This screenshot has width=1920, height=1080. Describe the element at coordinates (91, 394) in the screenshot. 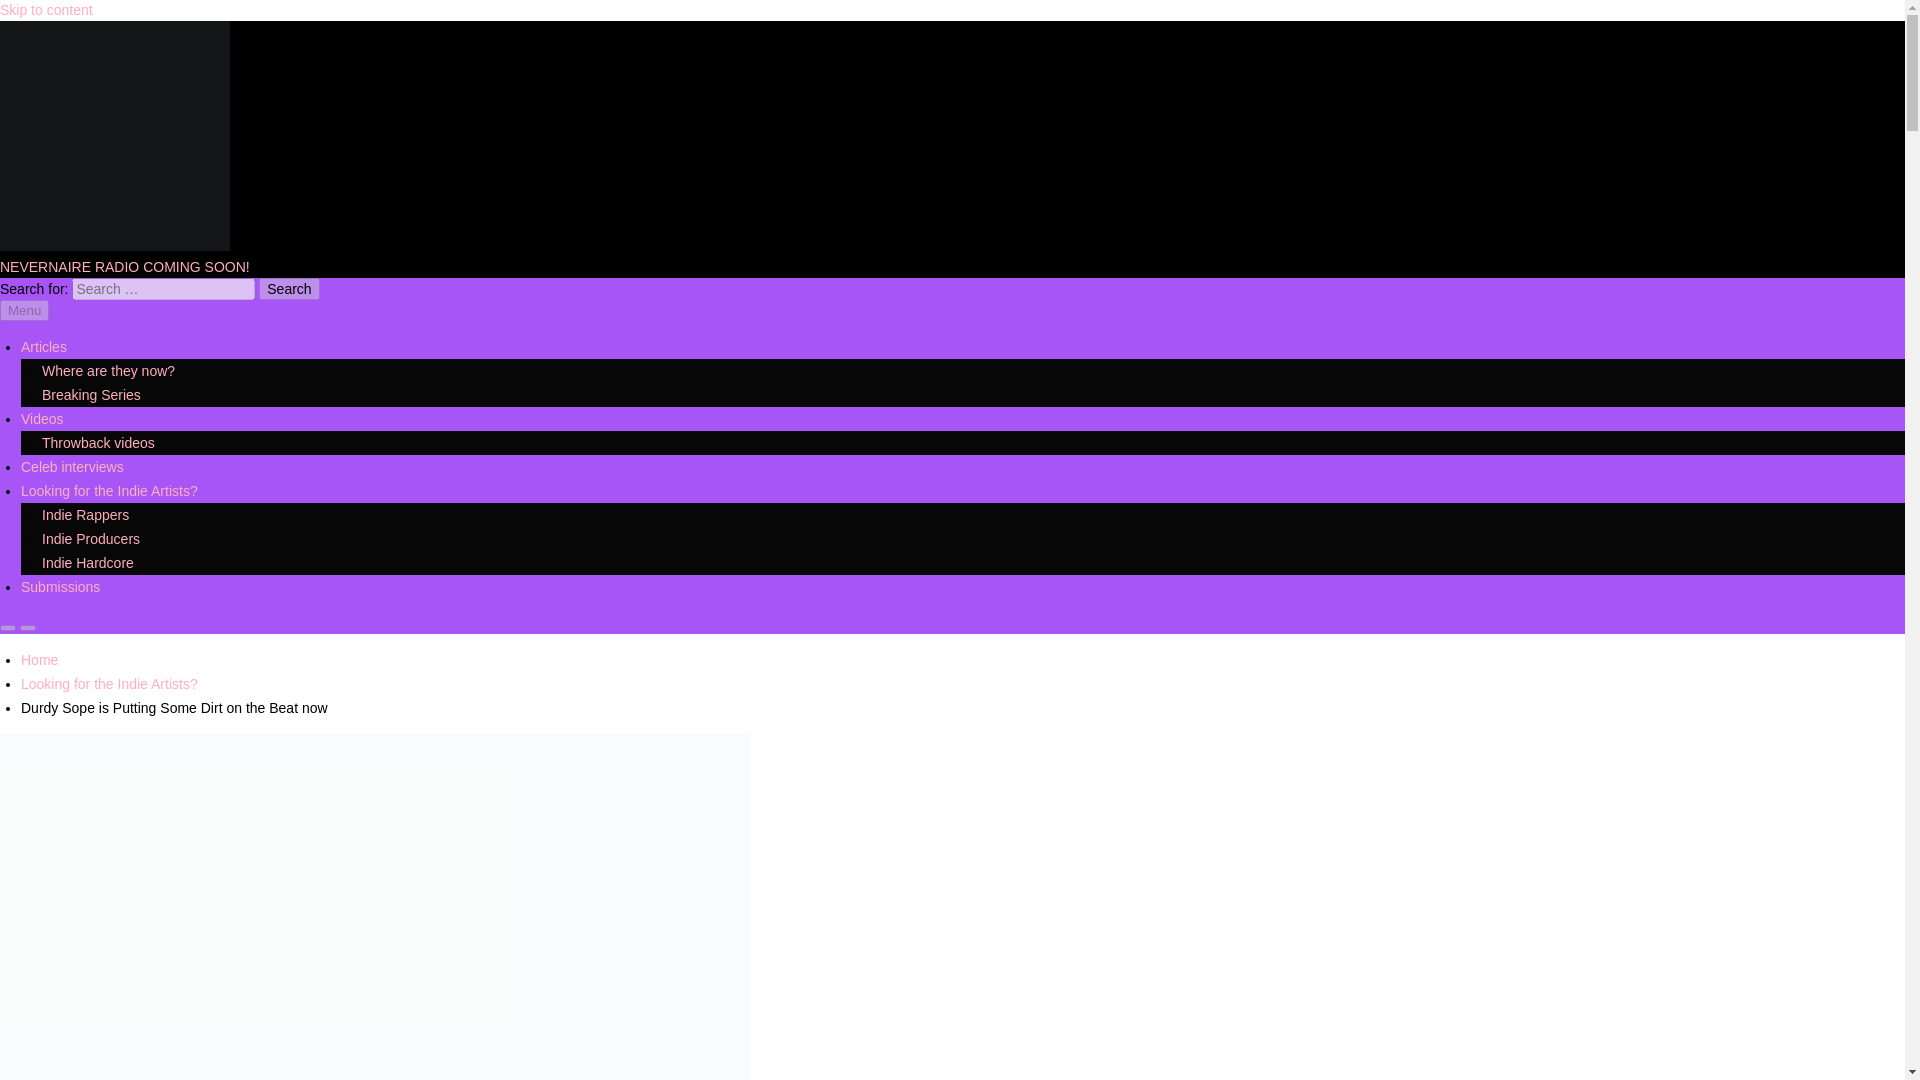

I see `Breaking Series` at that location.